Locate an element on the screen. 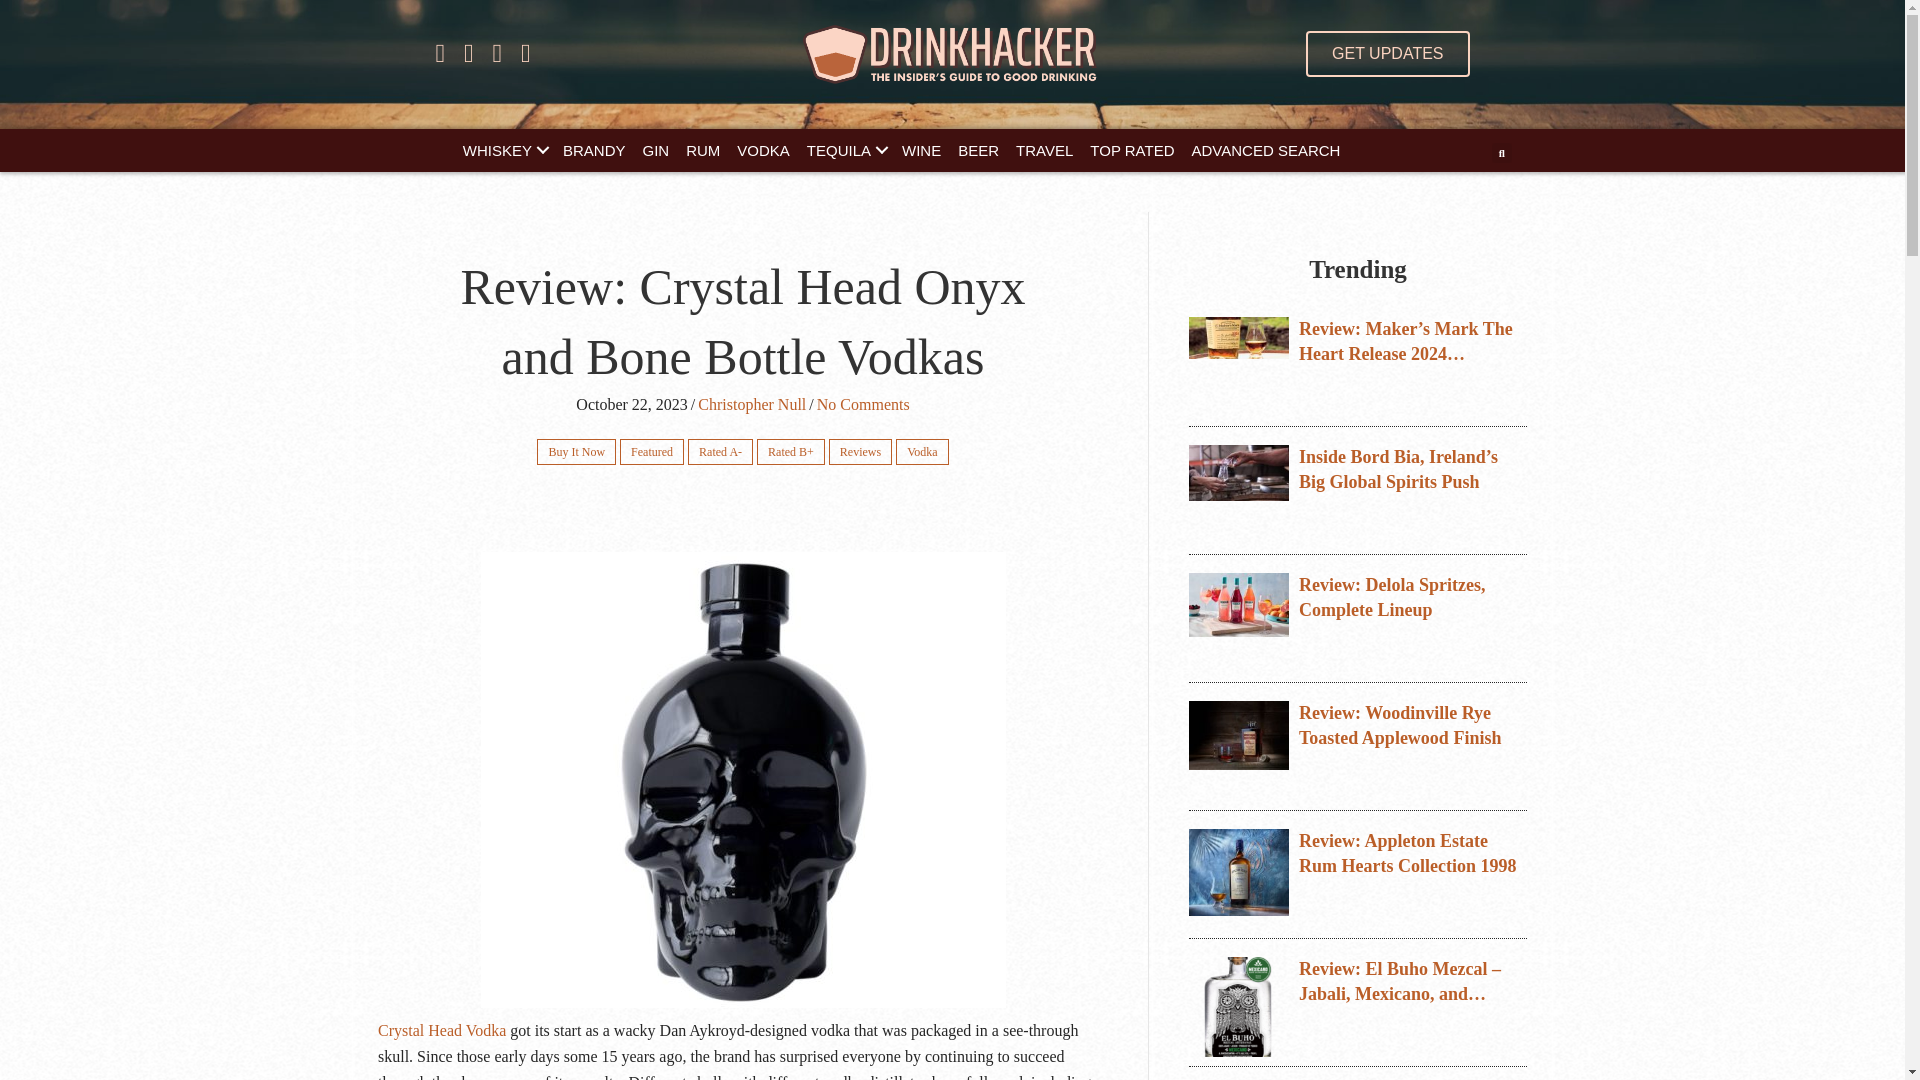 The image size is (1920, 1080). TRAVEL is located at coordinates (1044, 150).